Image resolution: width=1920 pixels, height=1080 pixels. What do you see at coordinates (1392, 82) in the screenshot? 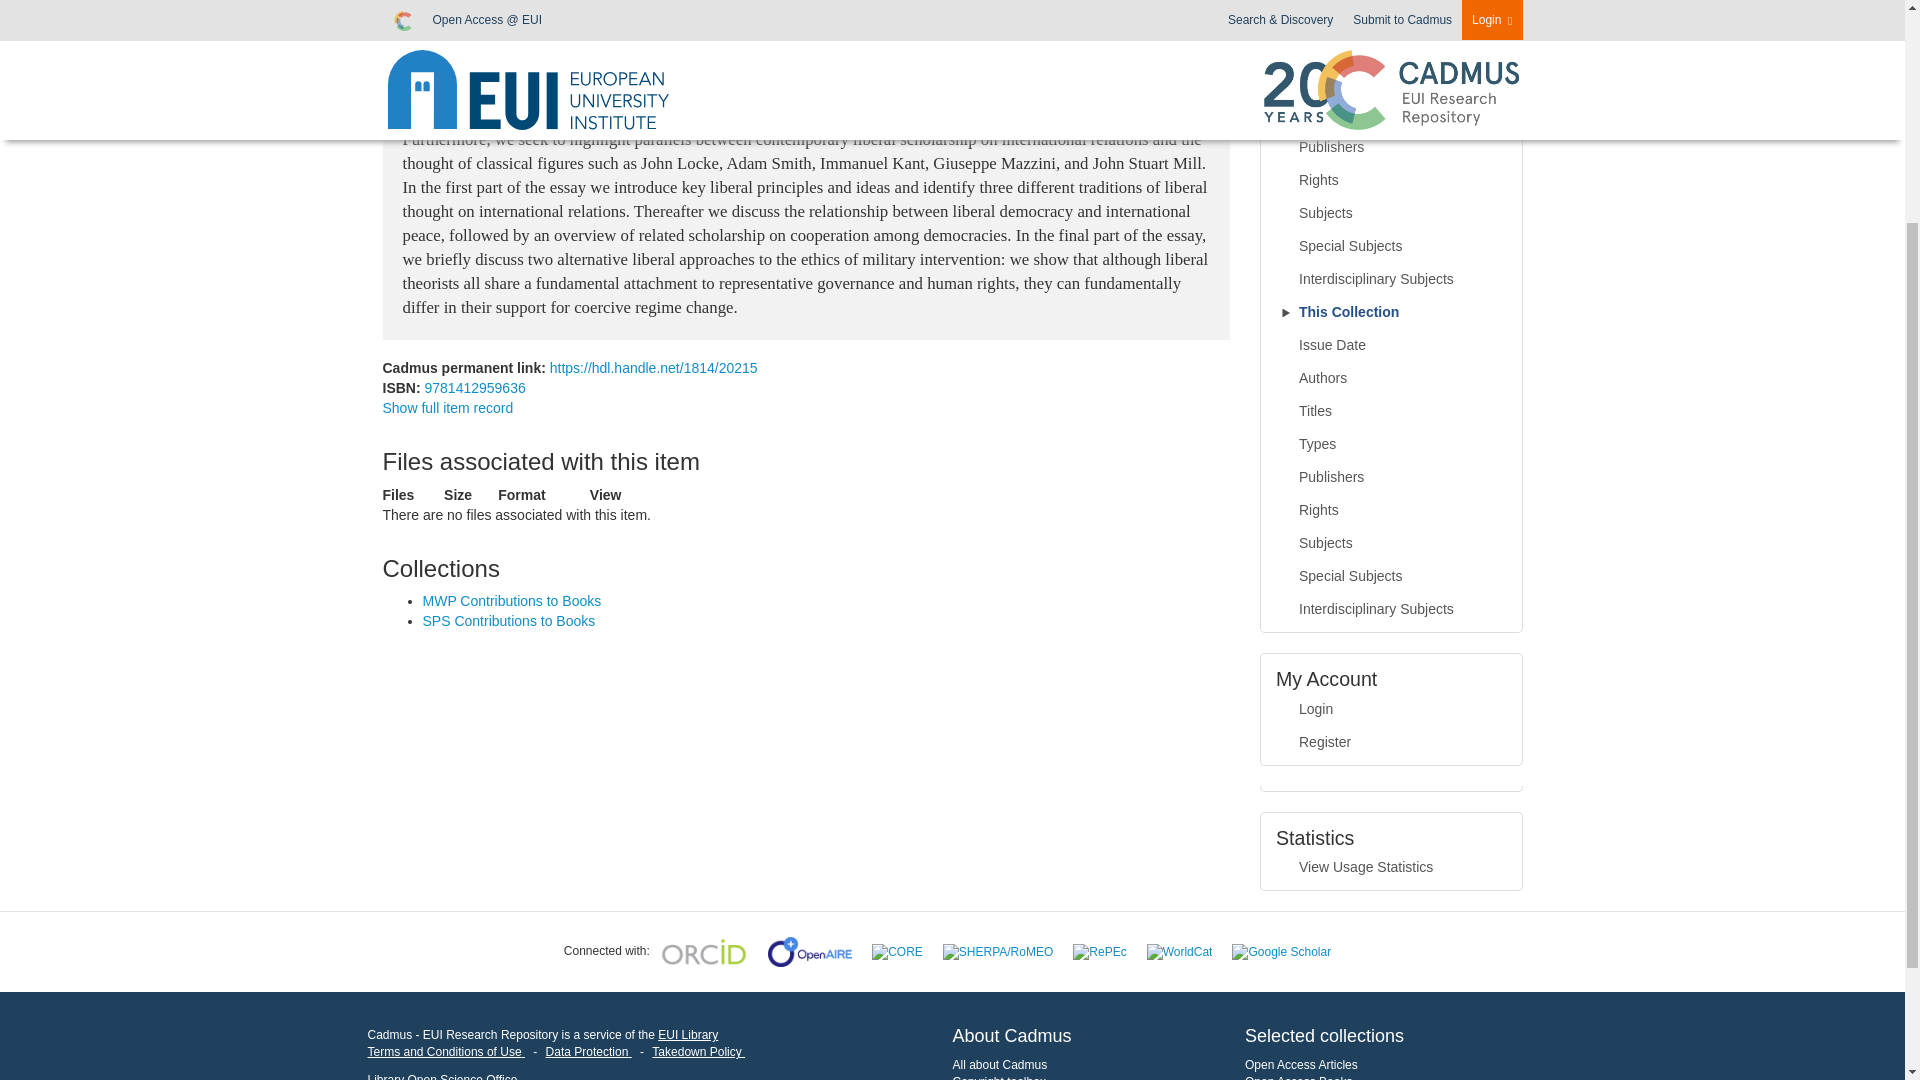
I see `Titles` at bounding box center [1392, 82].